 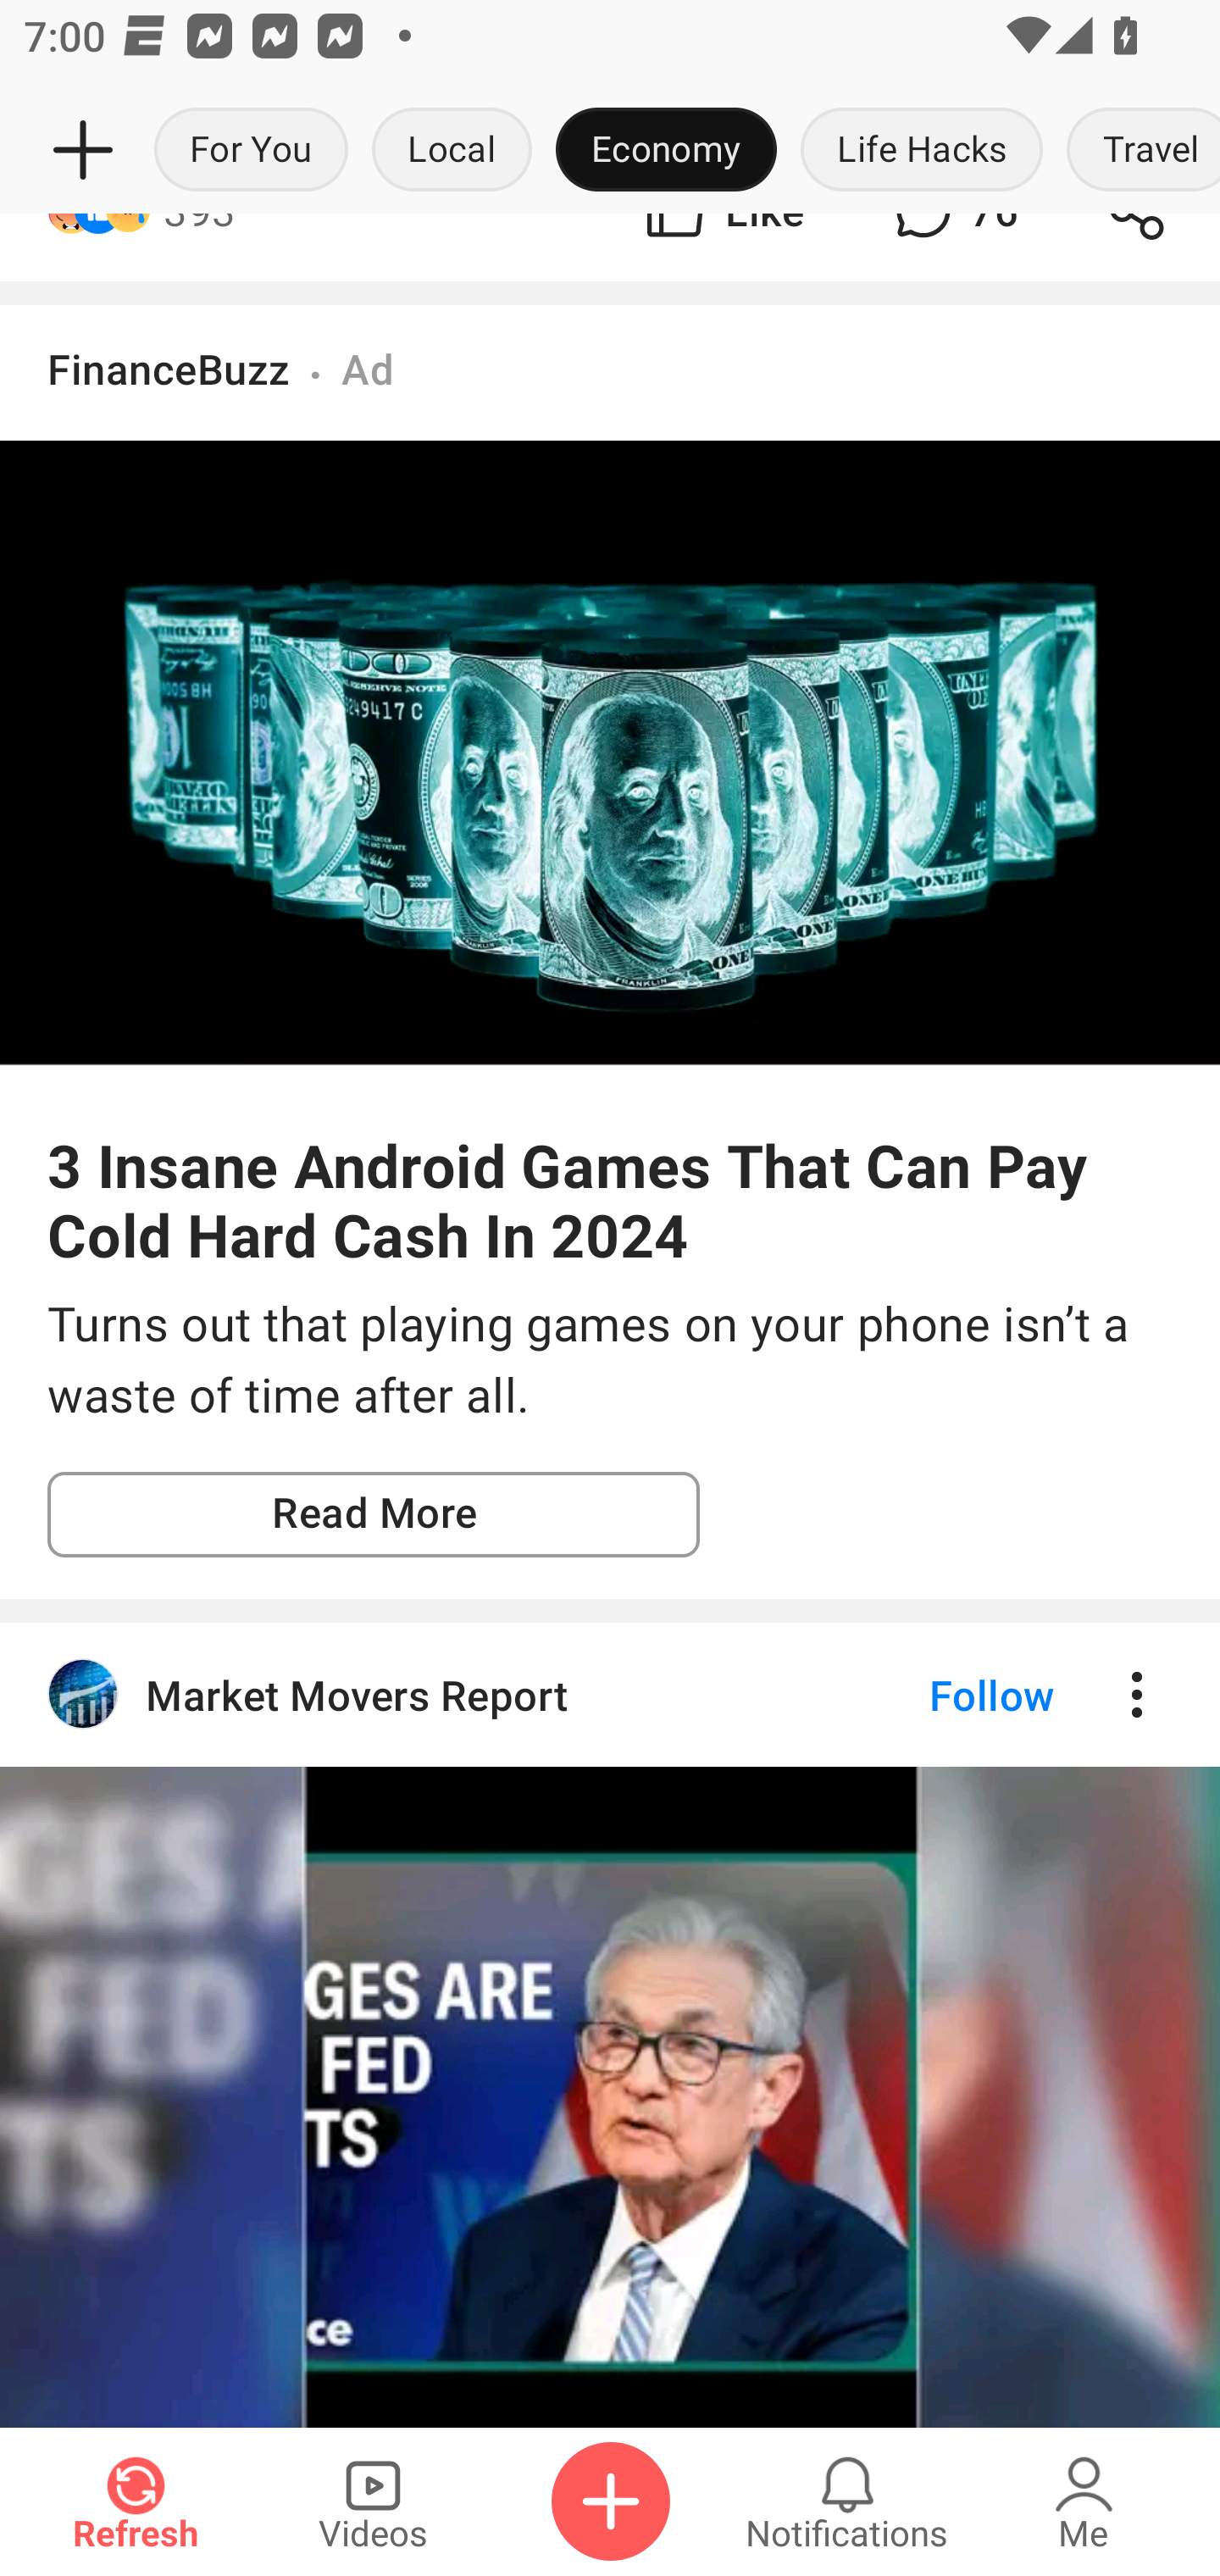 What do you see at coordinates (169, 368) in the screenshot?
I see `FinanceBuzz` at bounding box center [169, 368].